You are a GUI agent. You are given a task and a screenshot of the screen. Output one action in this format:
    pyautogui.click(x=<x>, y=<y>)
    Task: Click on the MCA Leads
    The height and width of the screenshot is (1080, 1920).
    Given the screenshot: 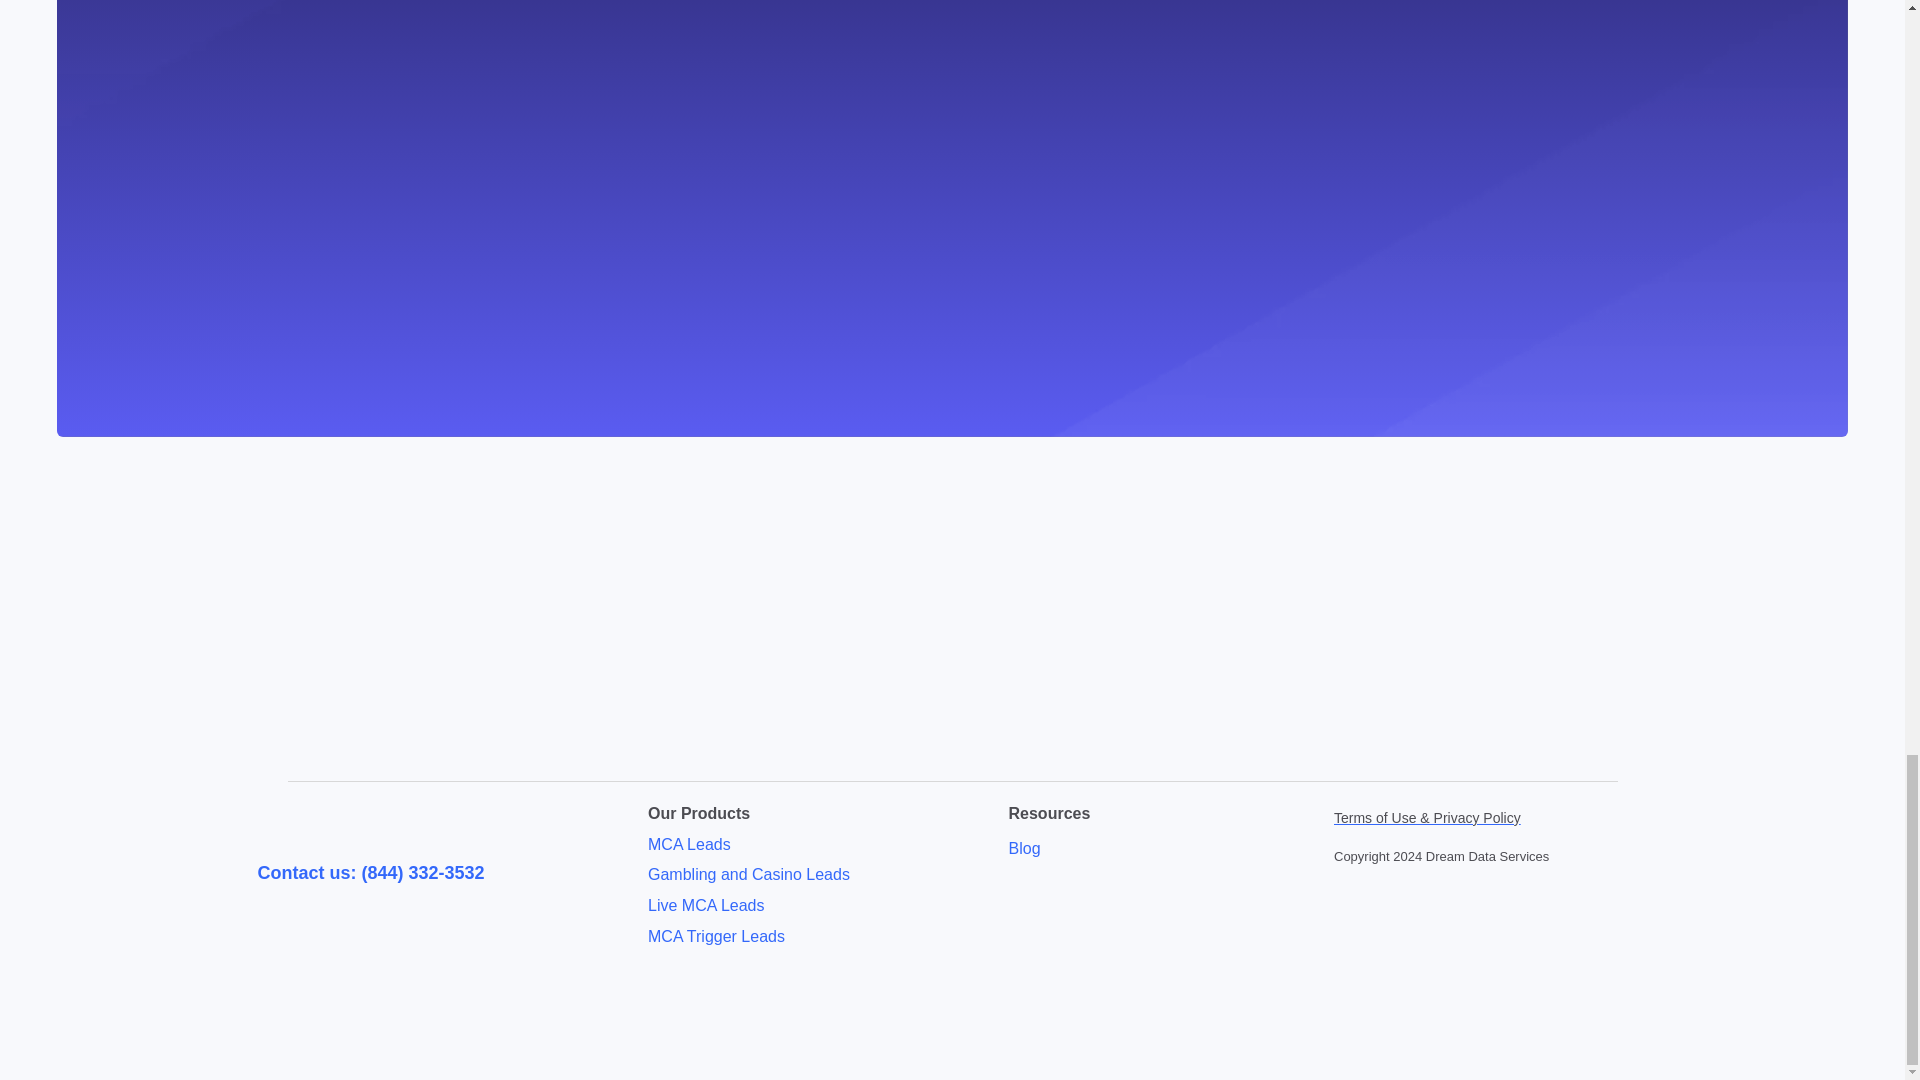 What is the action you would take?
    pyautogui.click(x=690, y=843)
    